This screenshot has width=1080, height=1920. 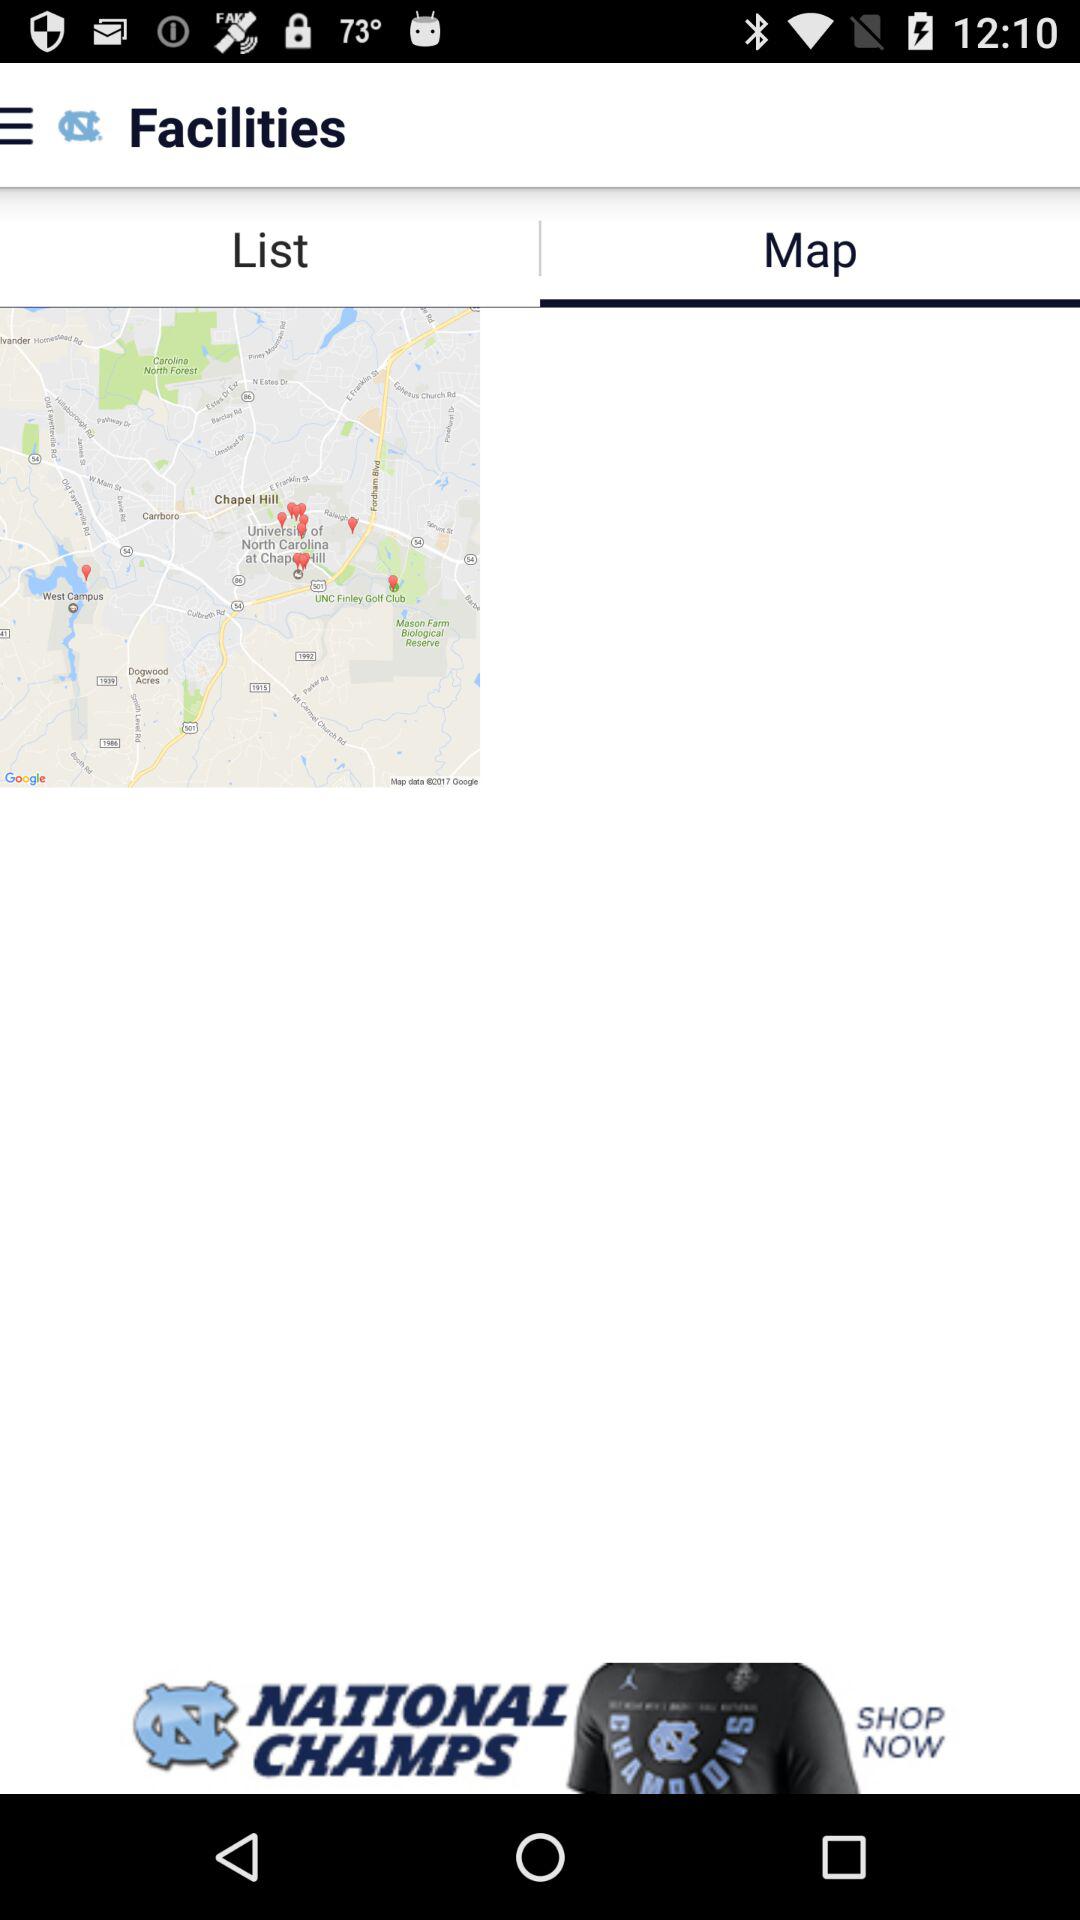 I want to click on banner advertisement, so click(x=540, y=1728).